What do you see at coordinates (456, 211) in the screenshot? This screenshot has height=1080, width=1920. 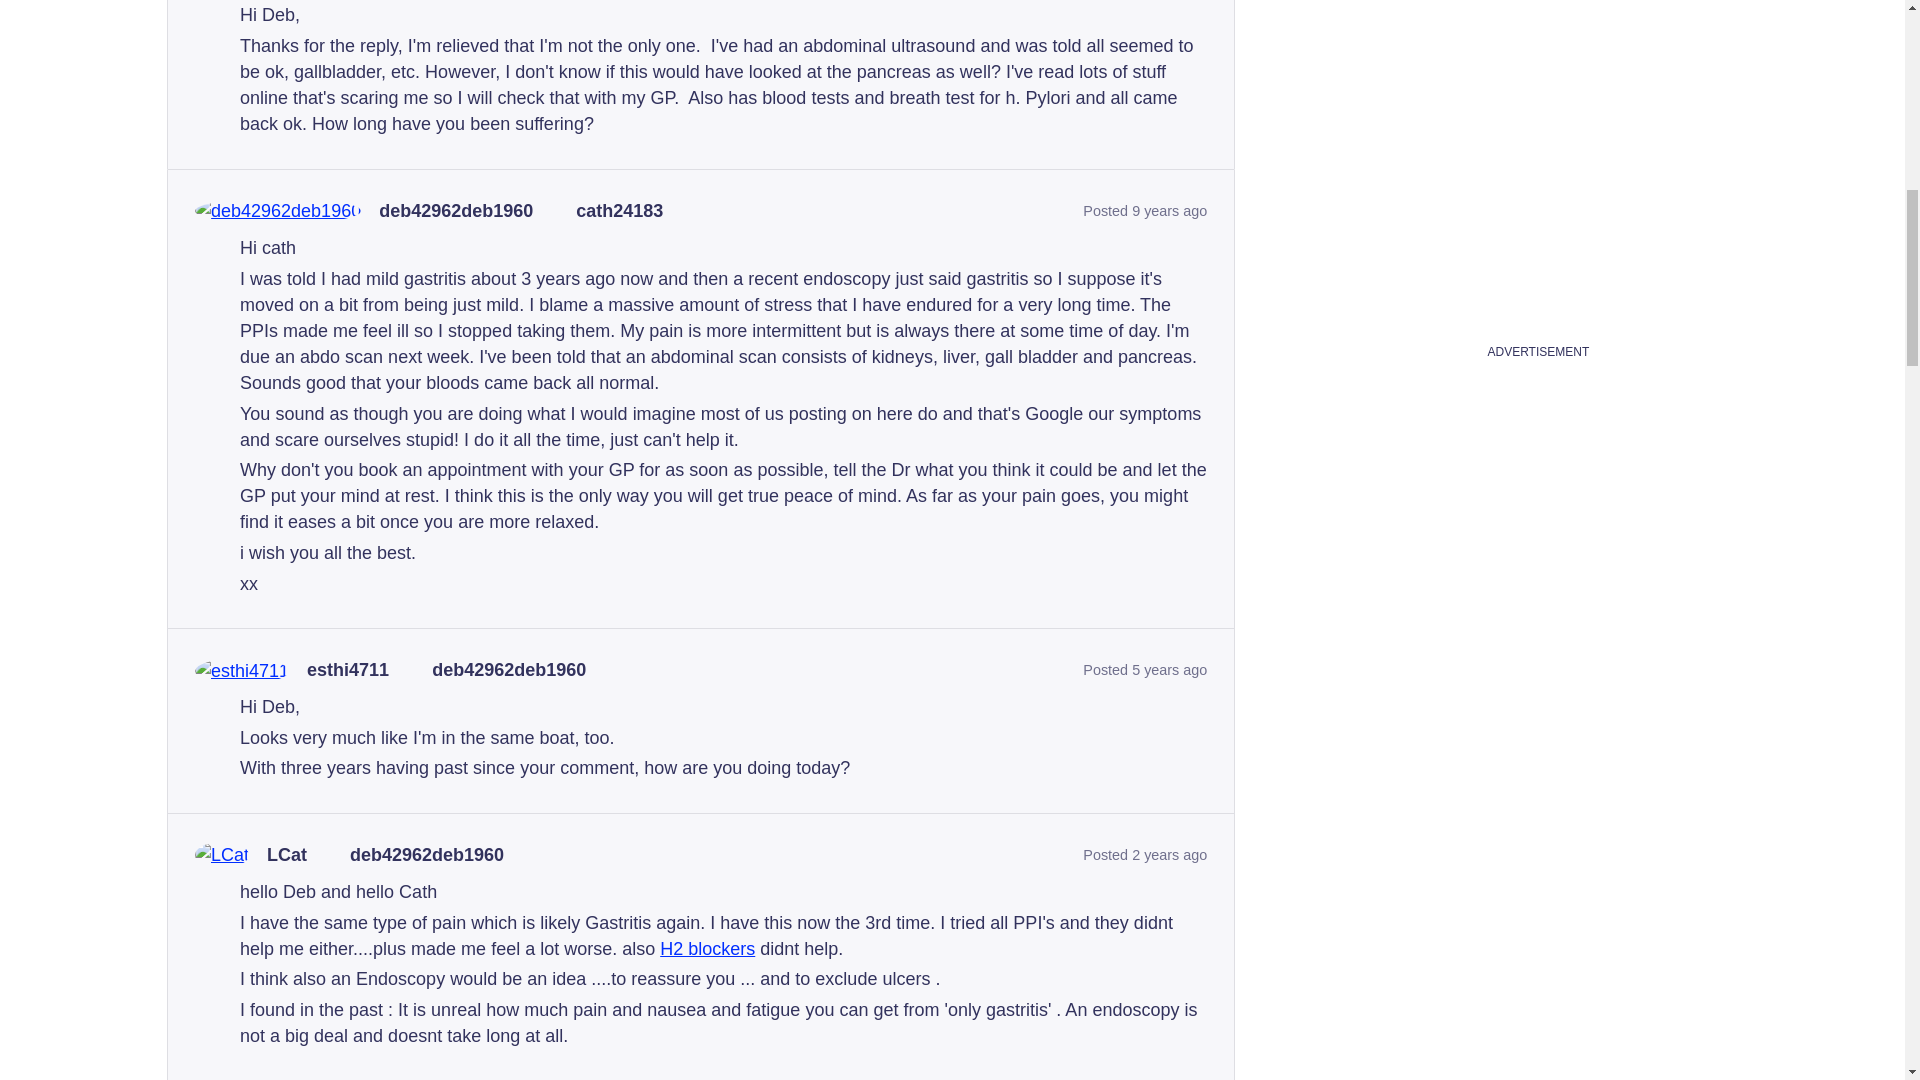 I see `View deb42962deb1960's profile` at bounding box center [456, 211].